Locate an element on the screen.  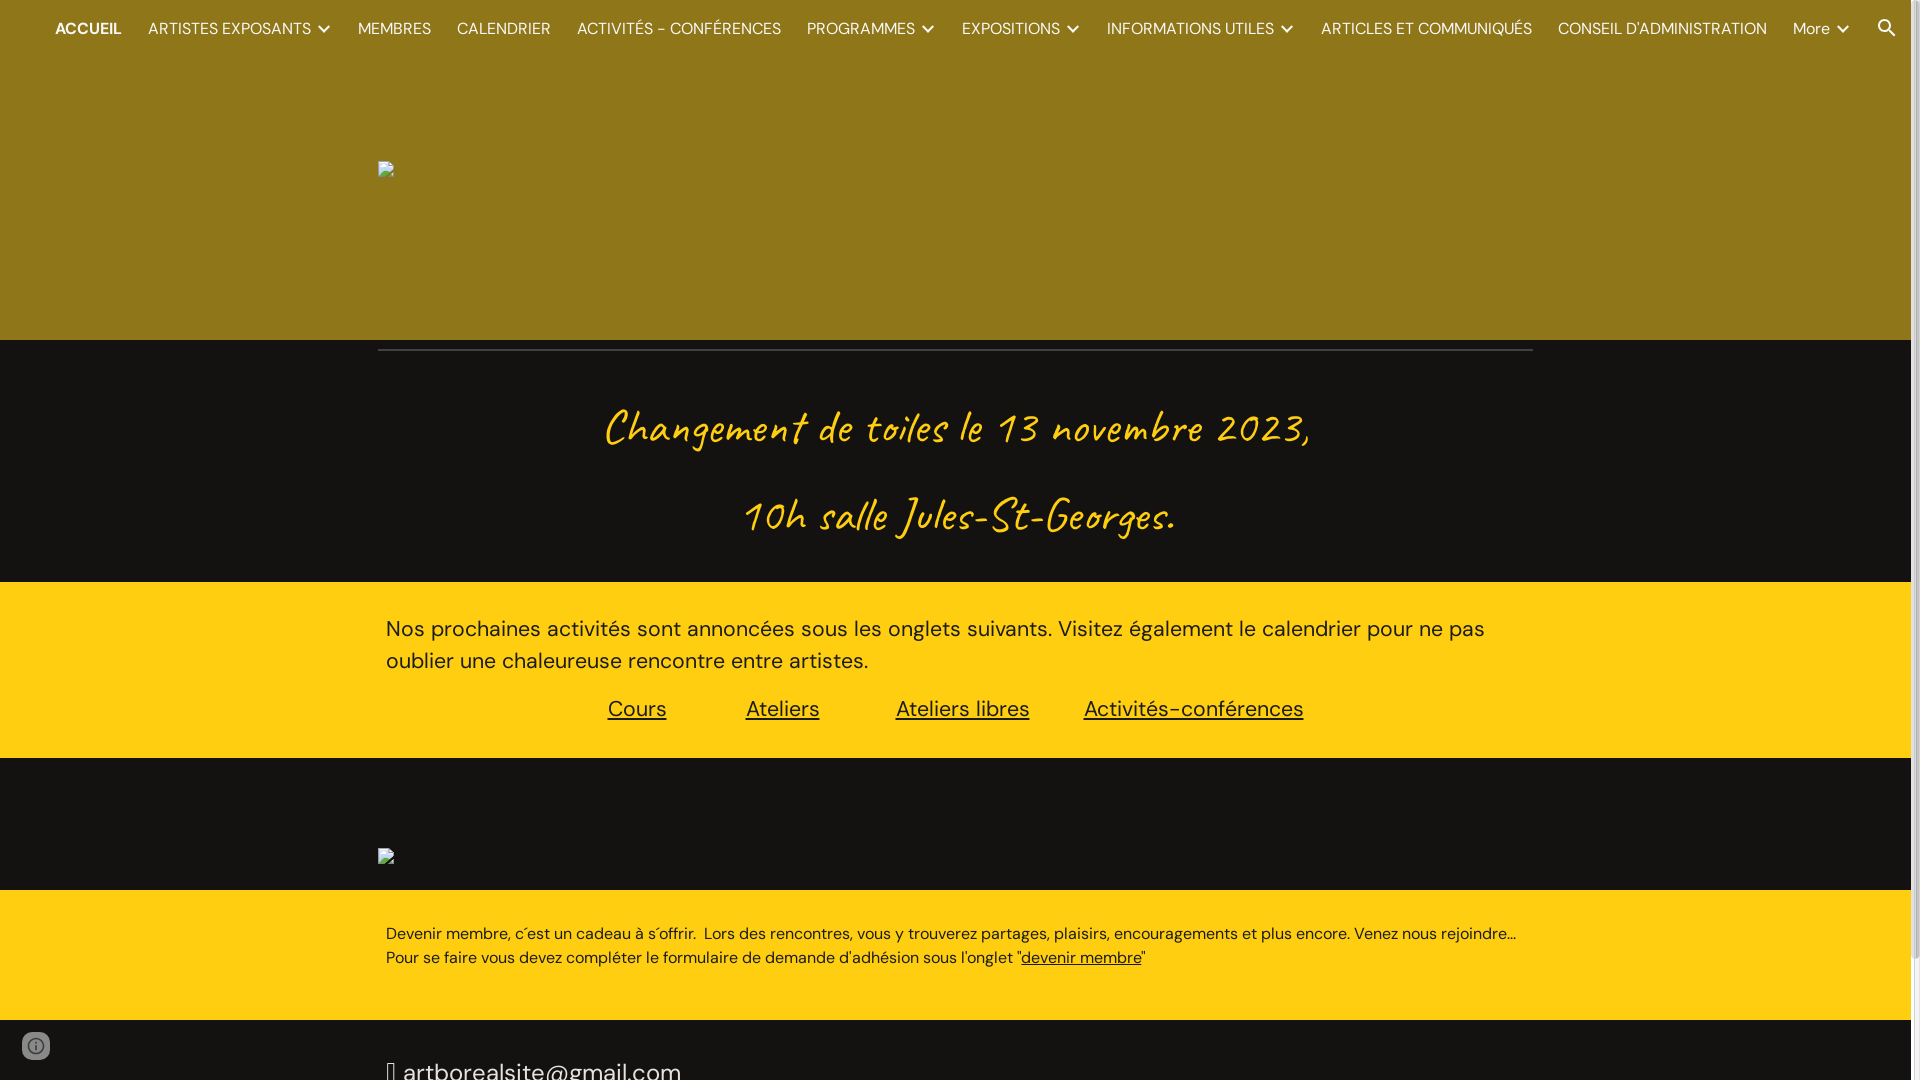
More is located at coordinates (1812, 28).